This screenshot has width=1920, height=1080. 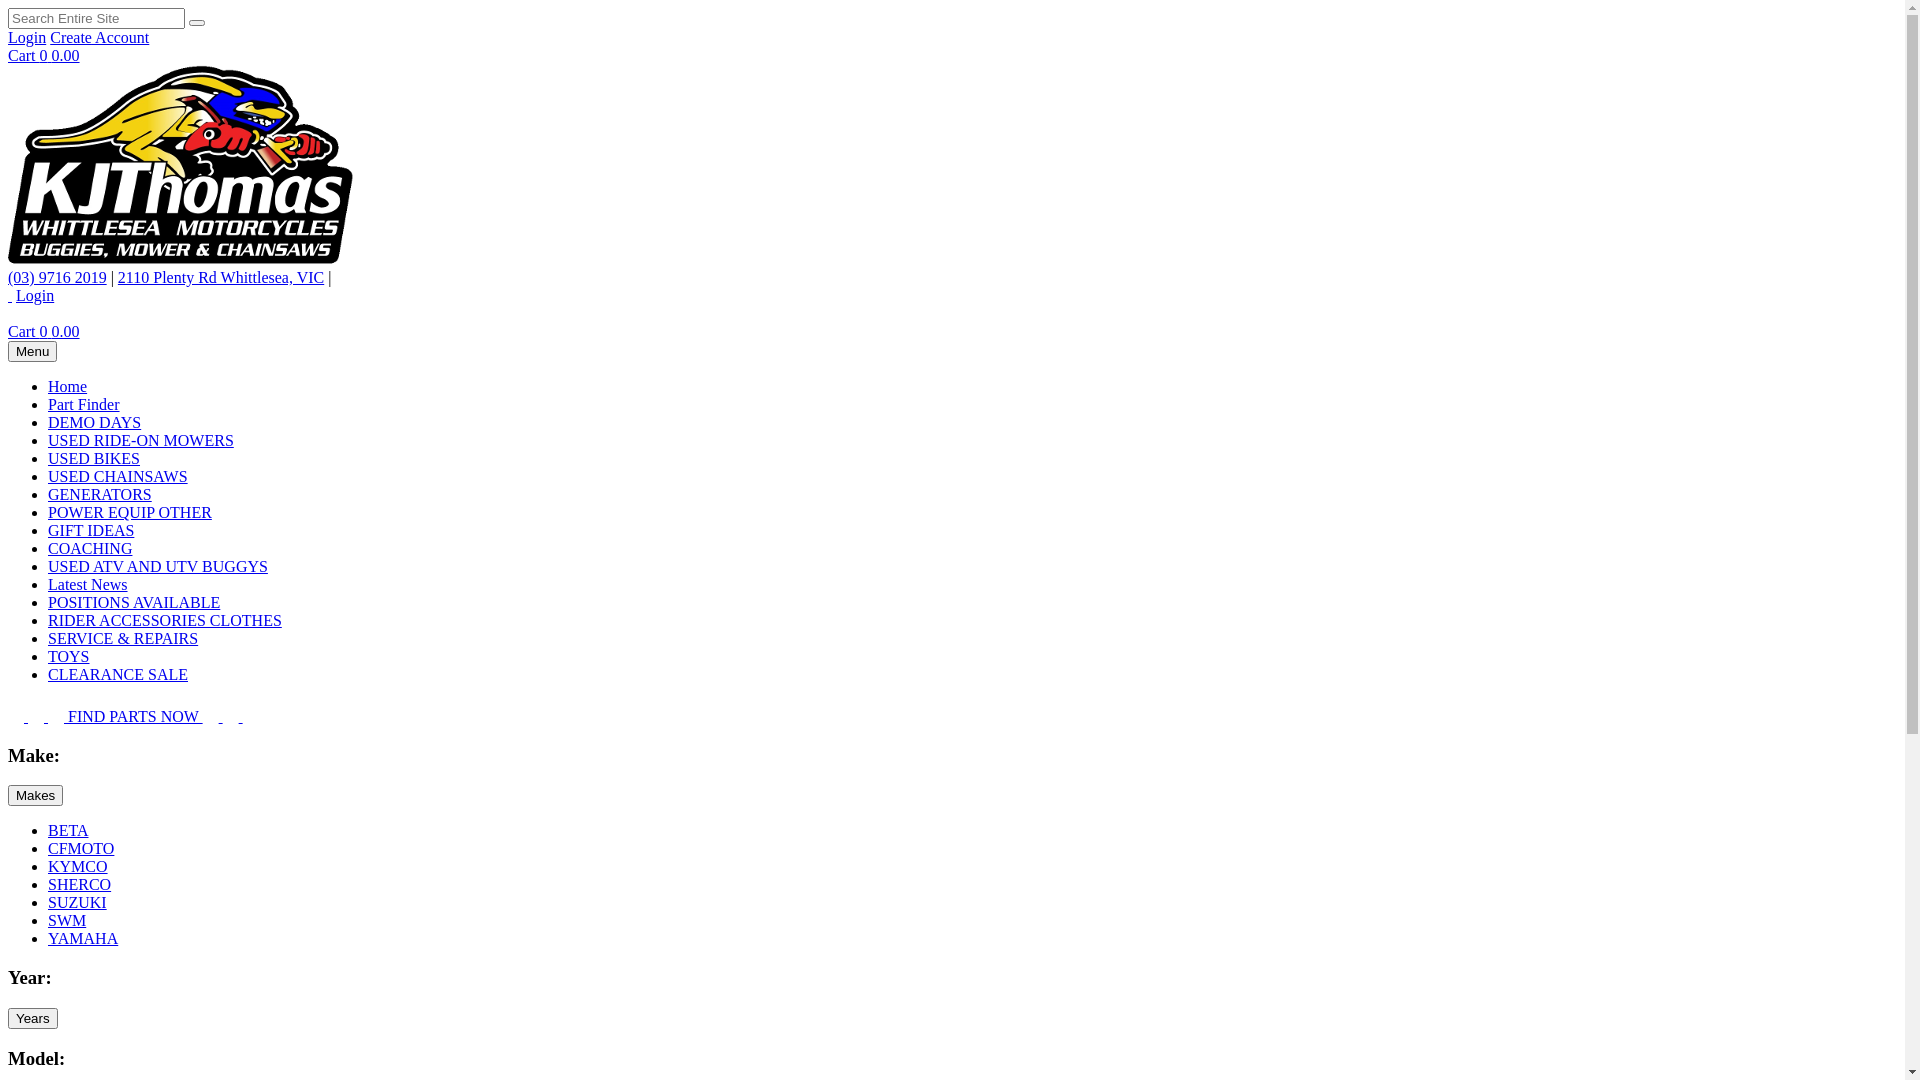 I want to click on USED RIDE-ON MOWERS, so click(x=141, y=440).